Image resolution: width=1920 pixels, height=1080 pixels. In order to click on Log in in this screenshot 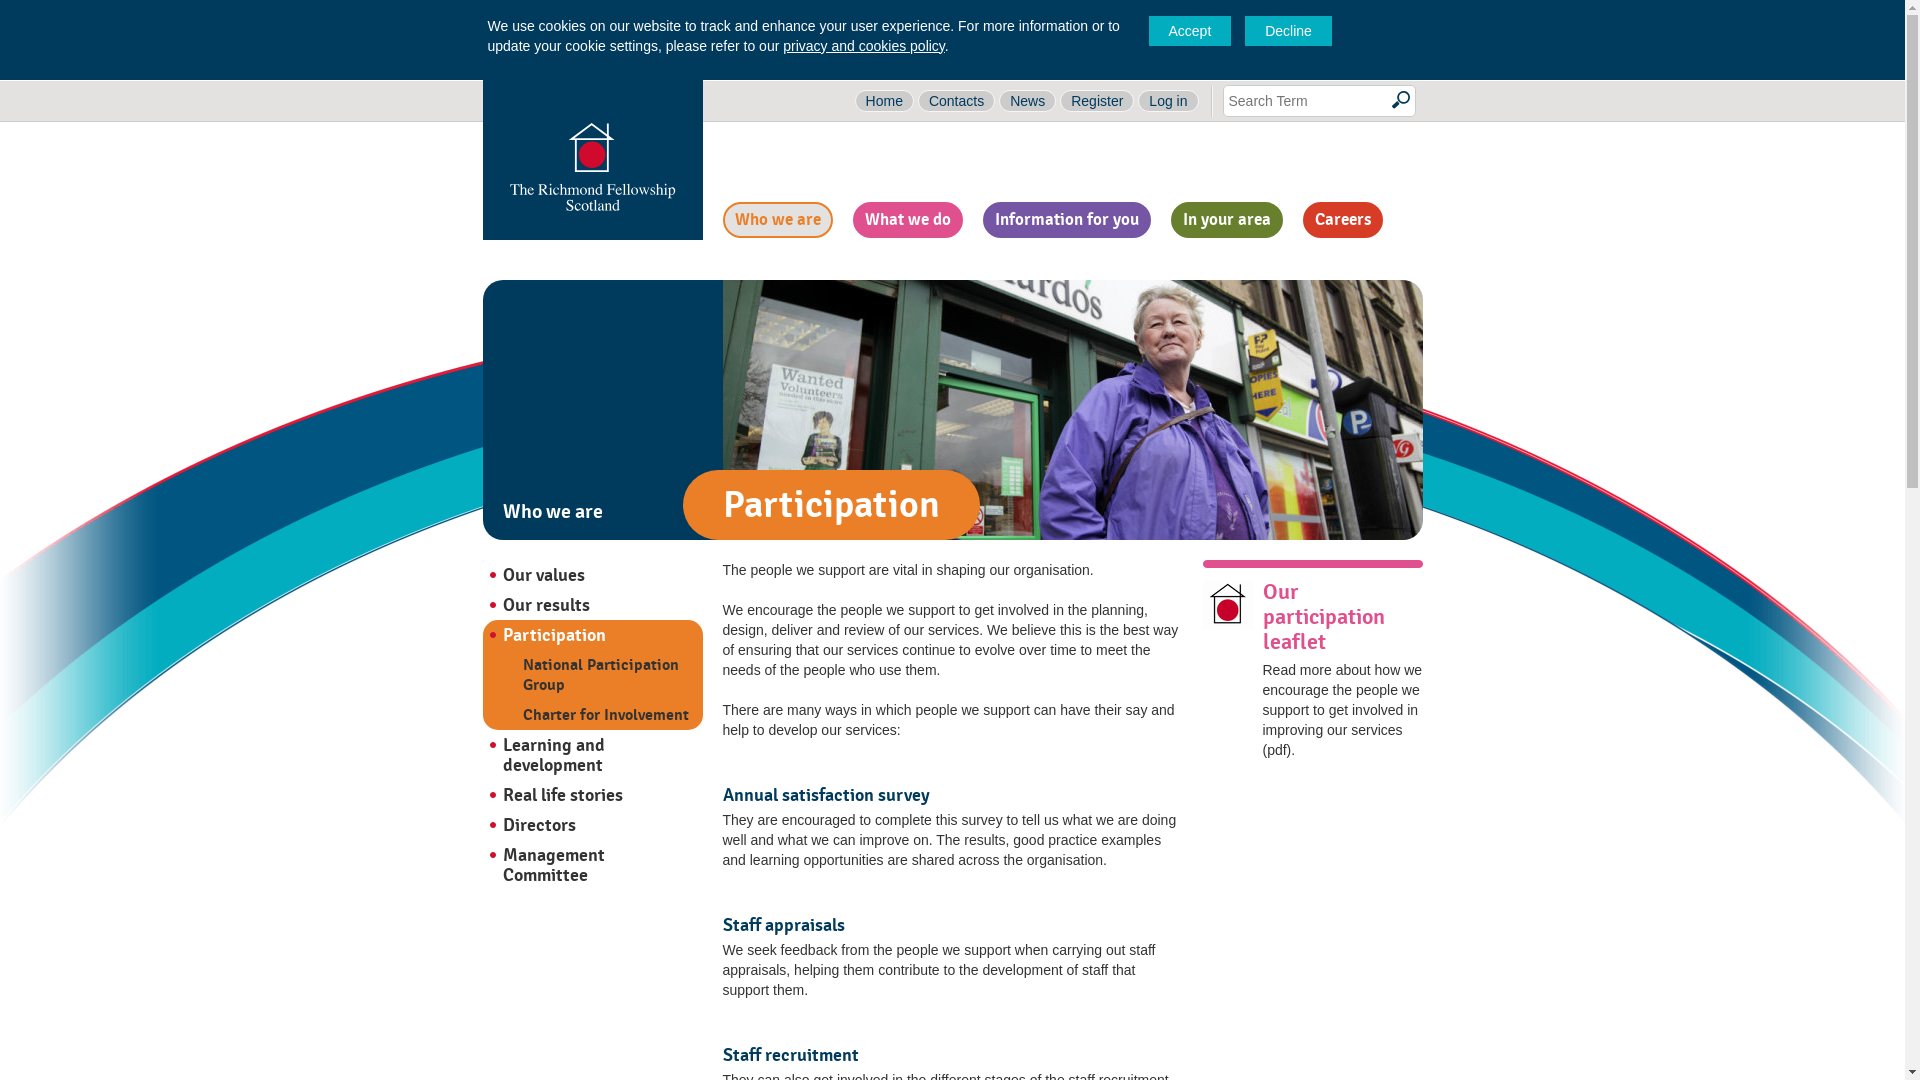, I will do `click(1168, 100)`.